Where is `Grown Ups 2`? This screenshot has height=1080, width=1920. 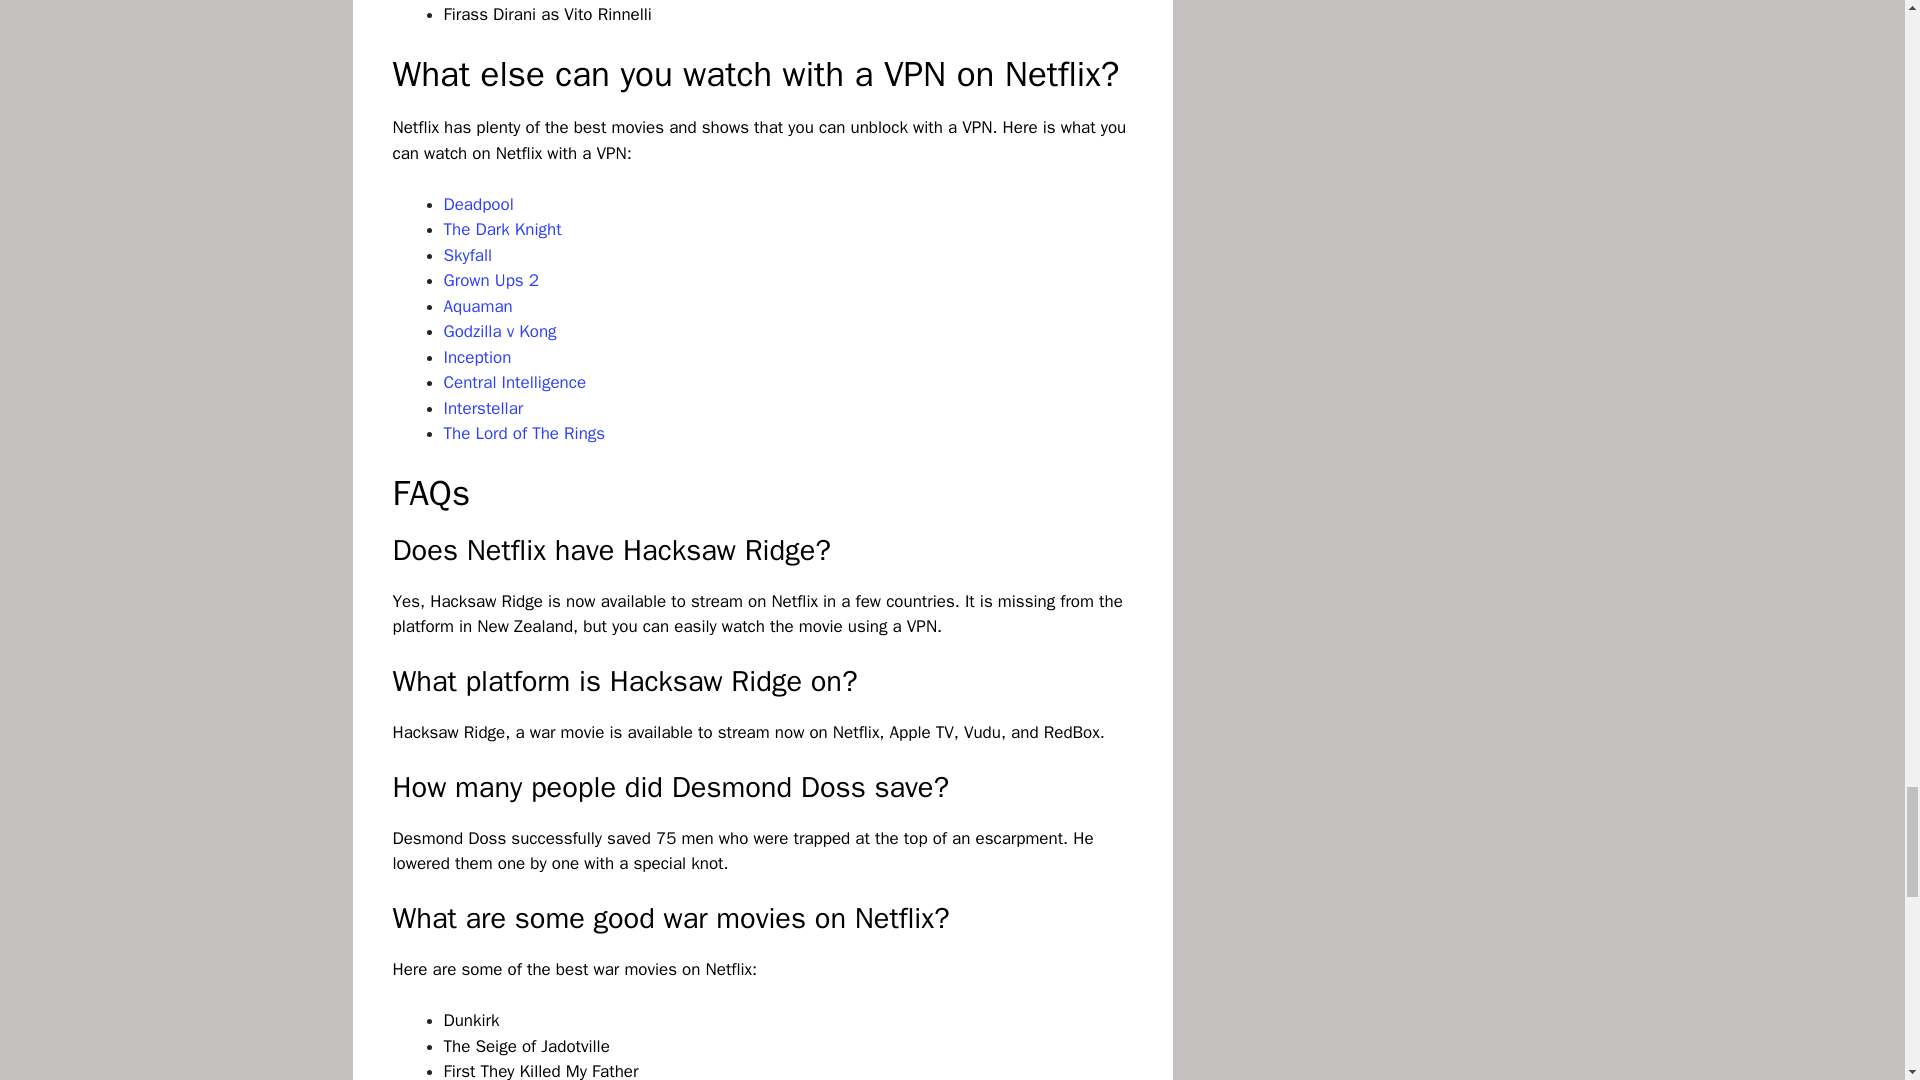
Grown Ups 2 is located at coordinates (491, 280).